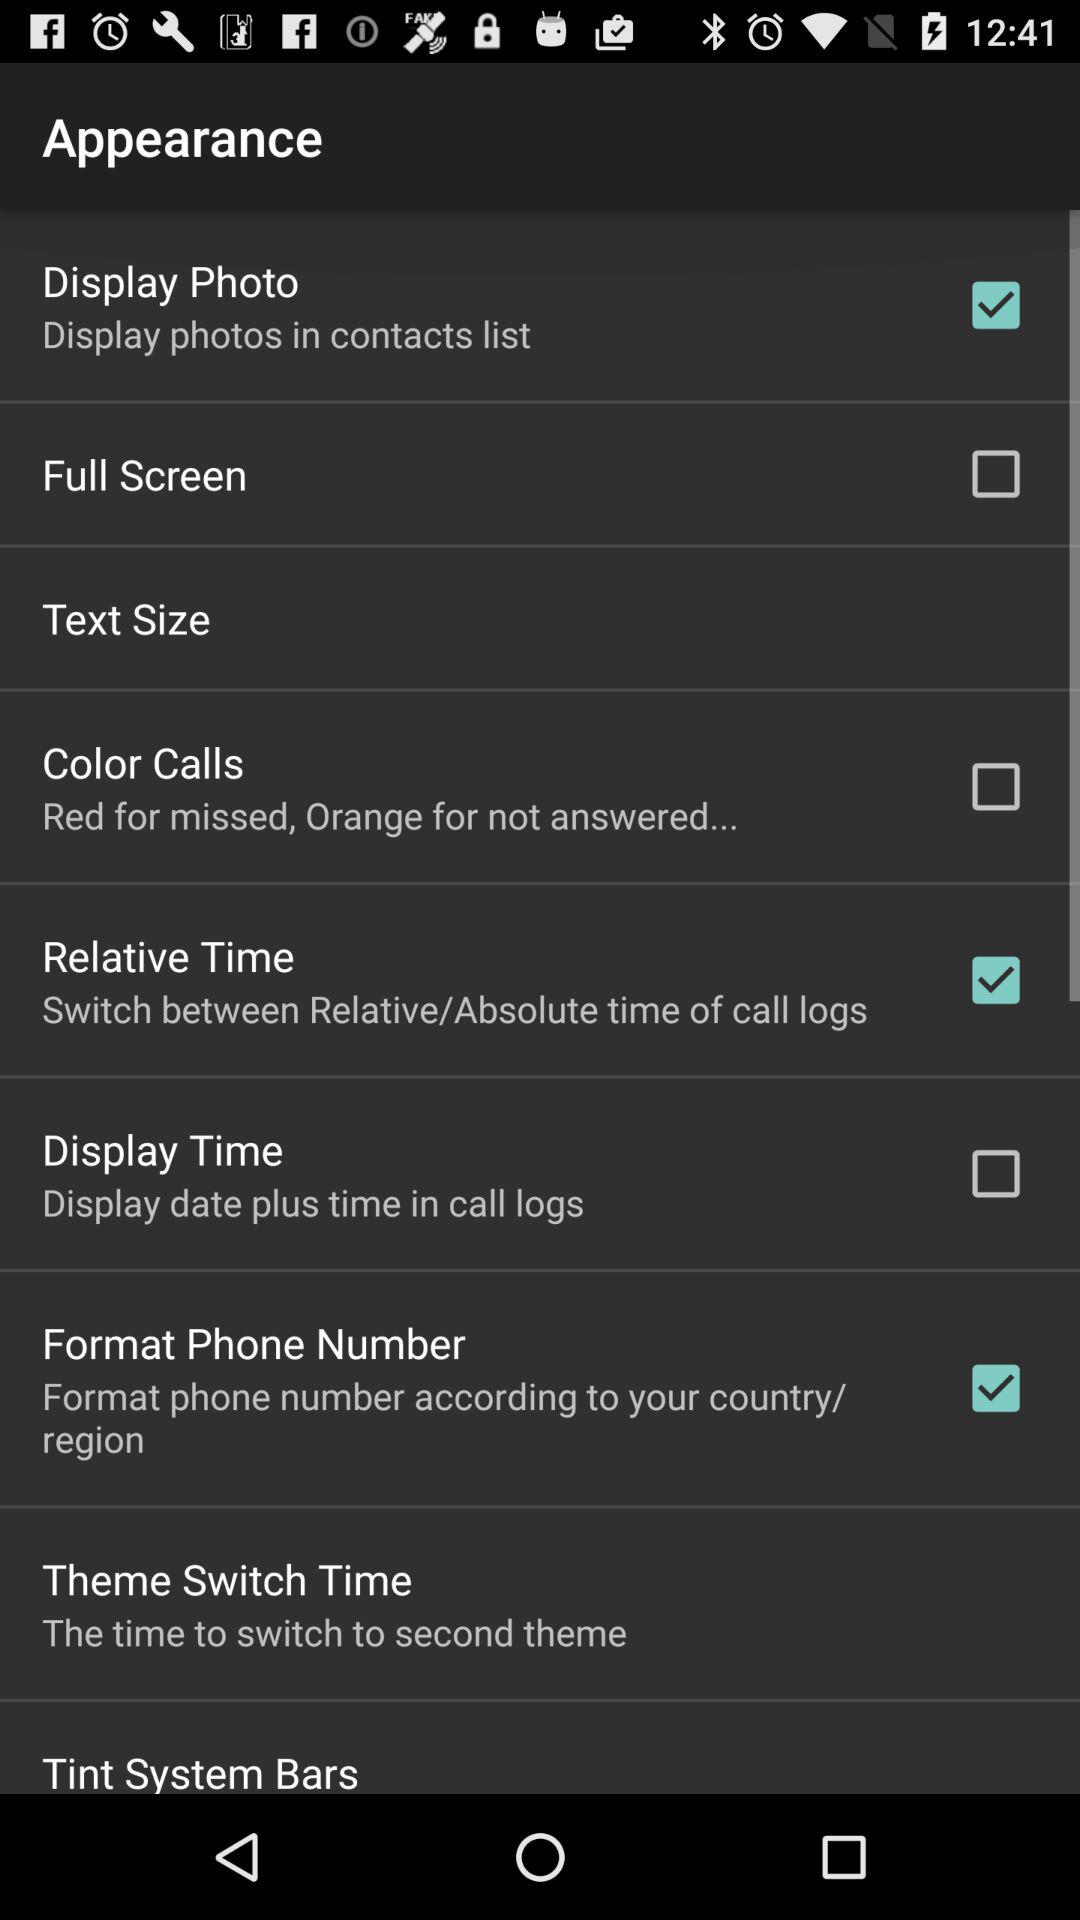 The height and width of the screenshot is (1920, 1080). I want to click on select item below color calls icon, so click(390, 814).